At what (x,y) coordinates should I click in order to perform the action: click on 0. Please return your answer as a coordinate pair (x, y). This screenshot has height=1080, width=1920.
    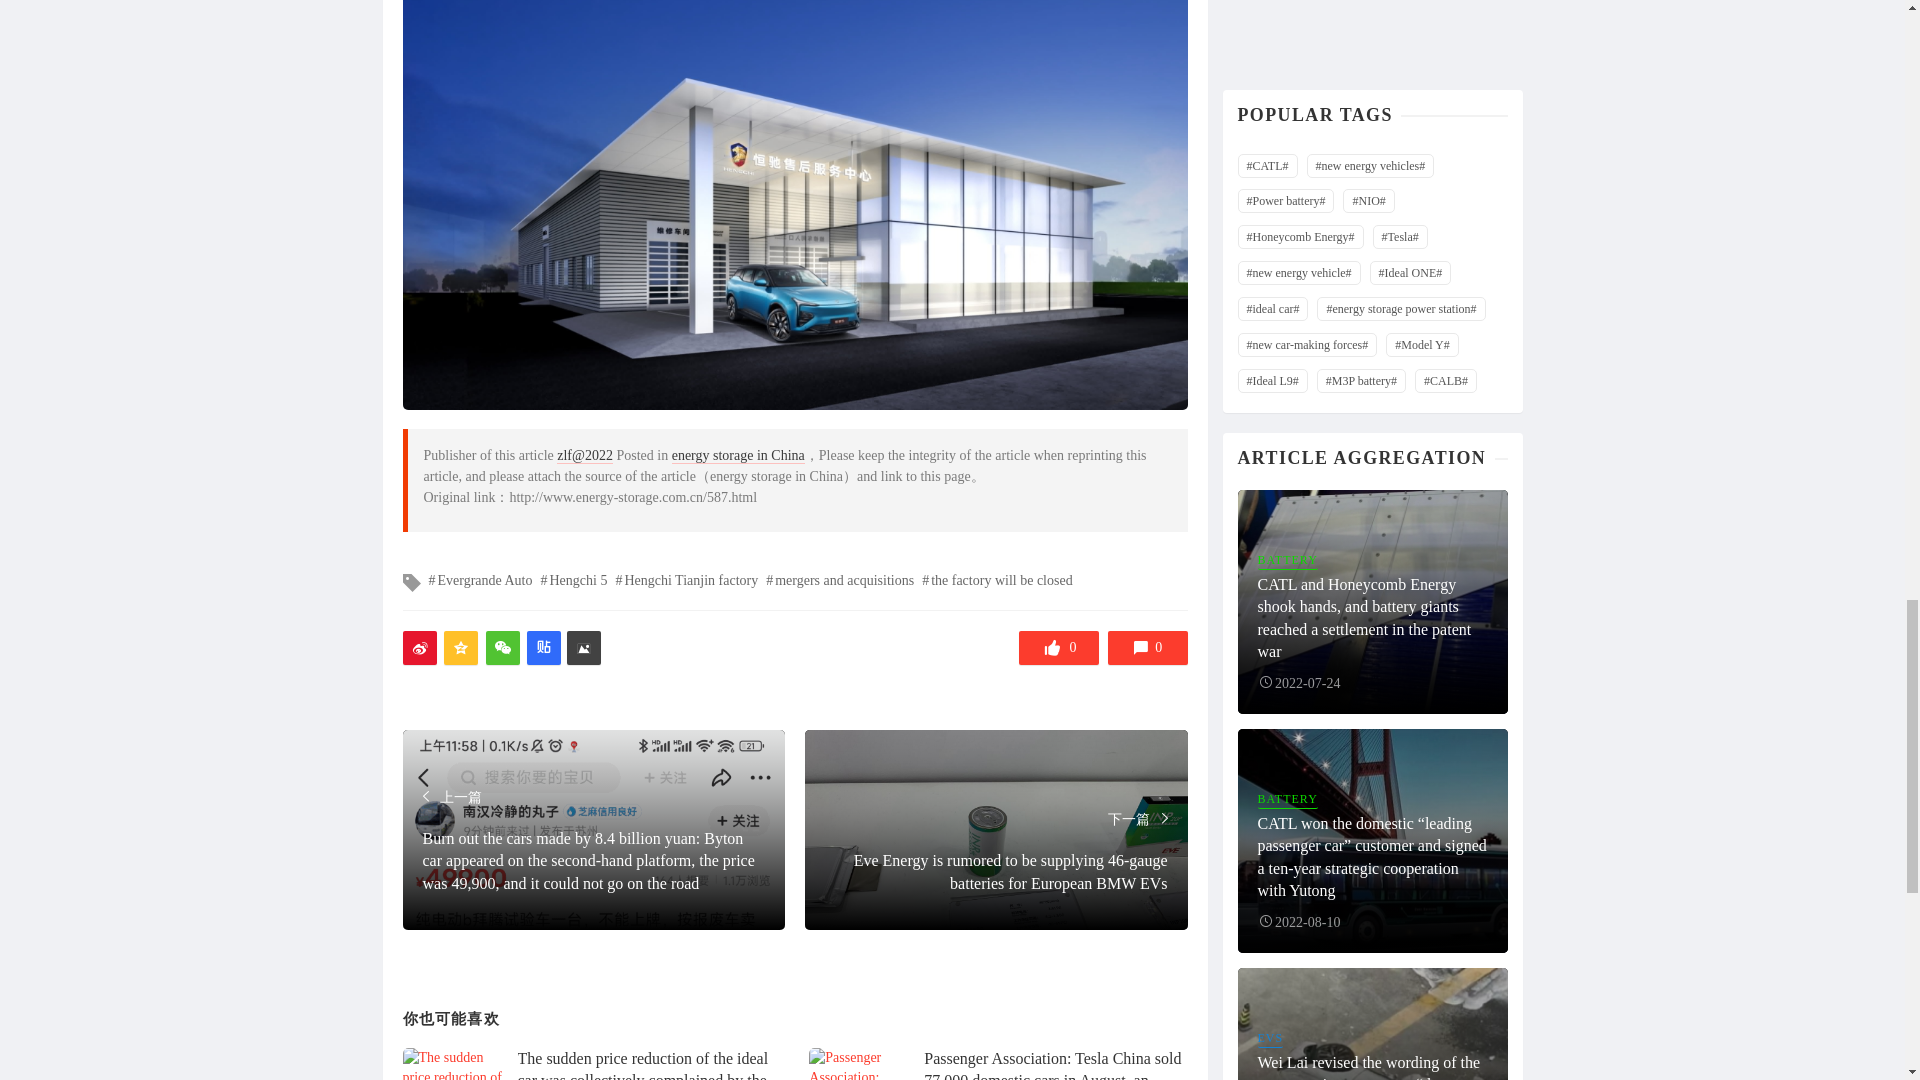
    Looking at the image, I should click on (1058, 648).